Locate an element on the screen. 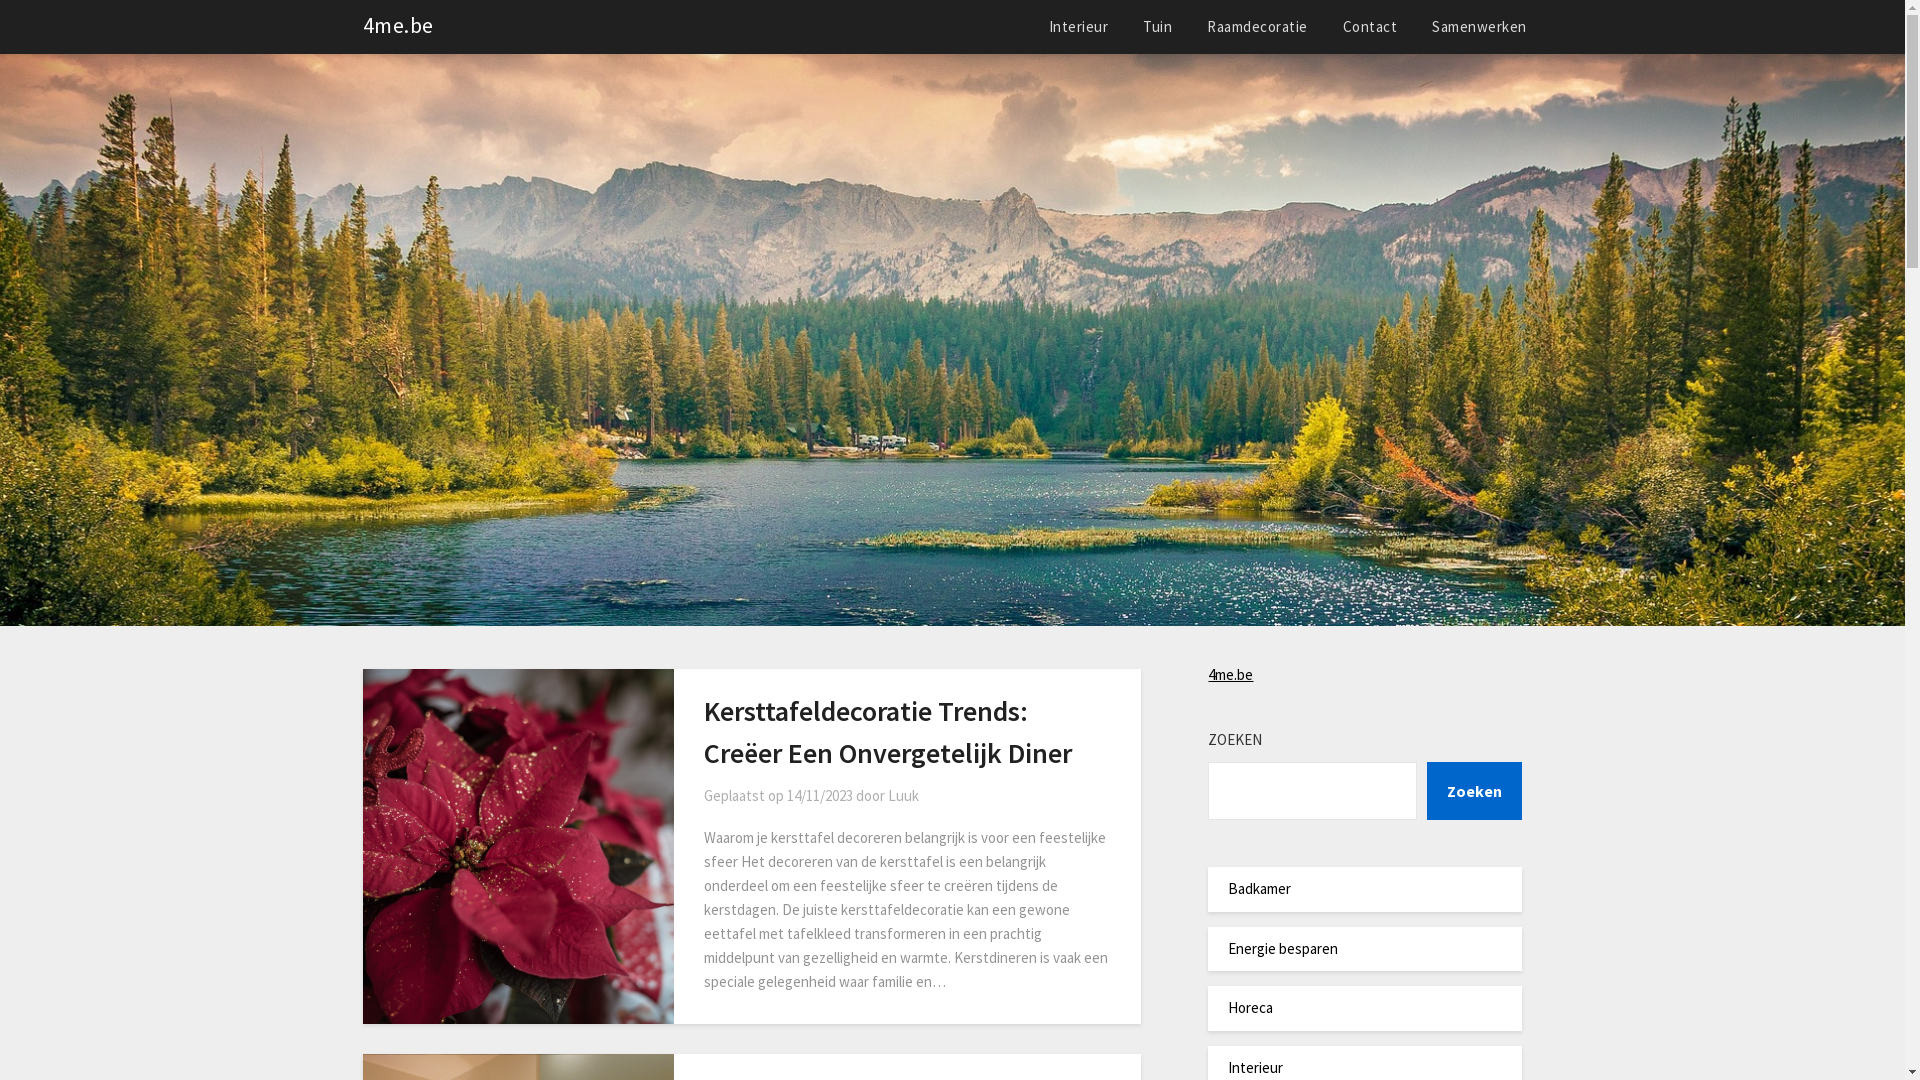 The height and width of the screenshot is (1080, 1920). Luuk is located at coordinates (904, 796).